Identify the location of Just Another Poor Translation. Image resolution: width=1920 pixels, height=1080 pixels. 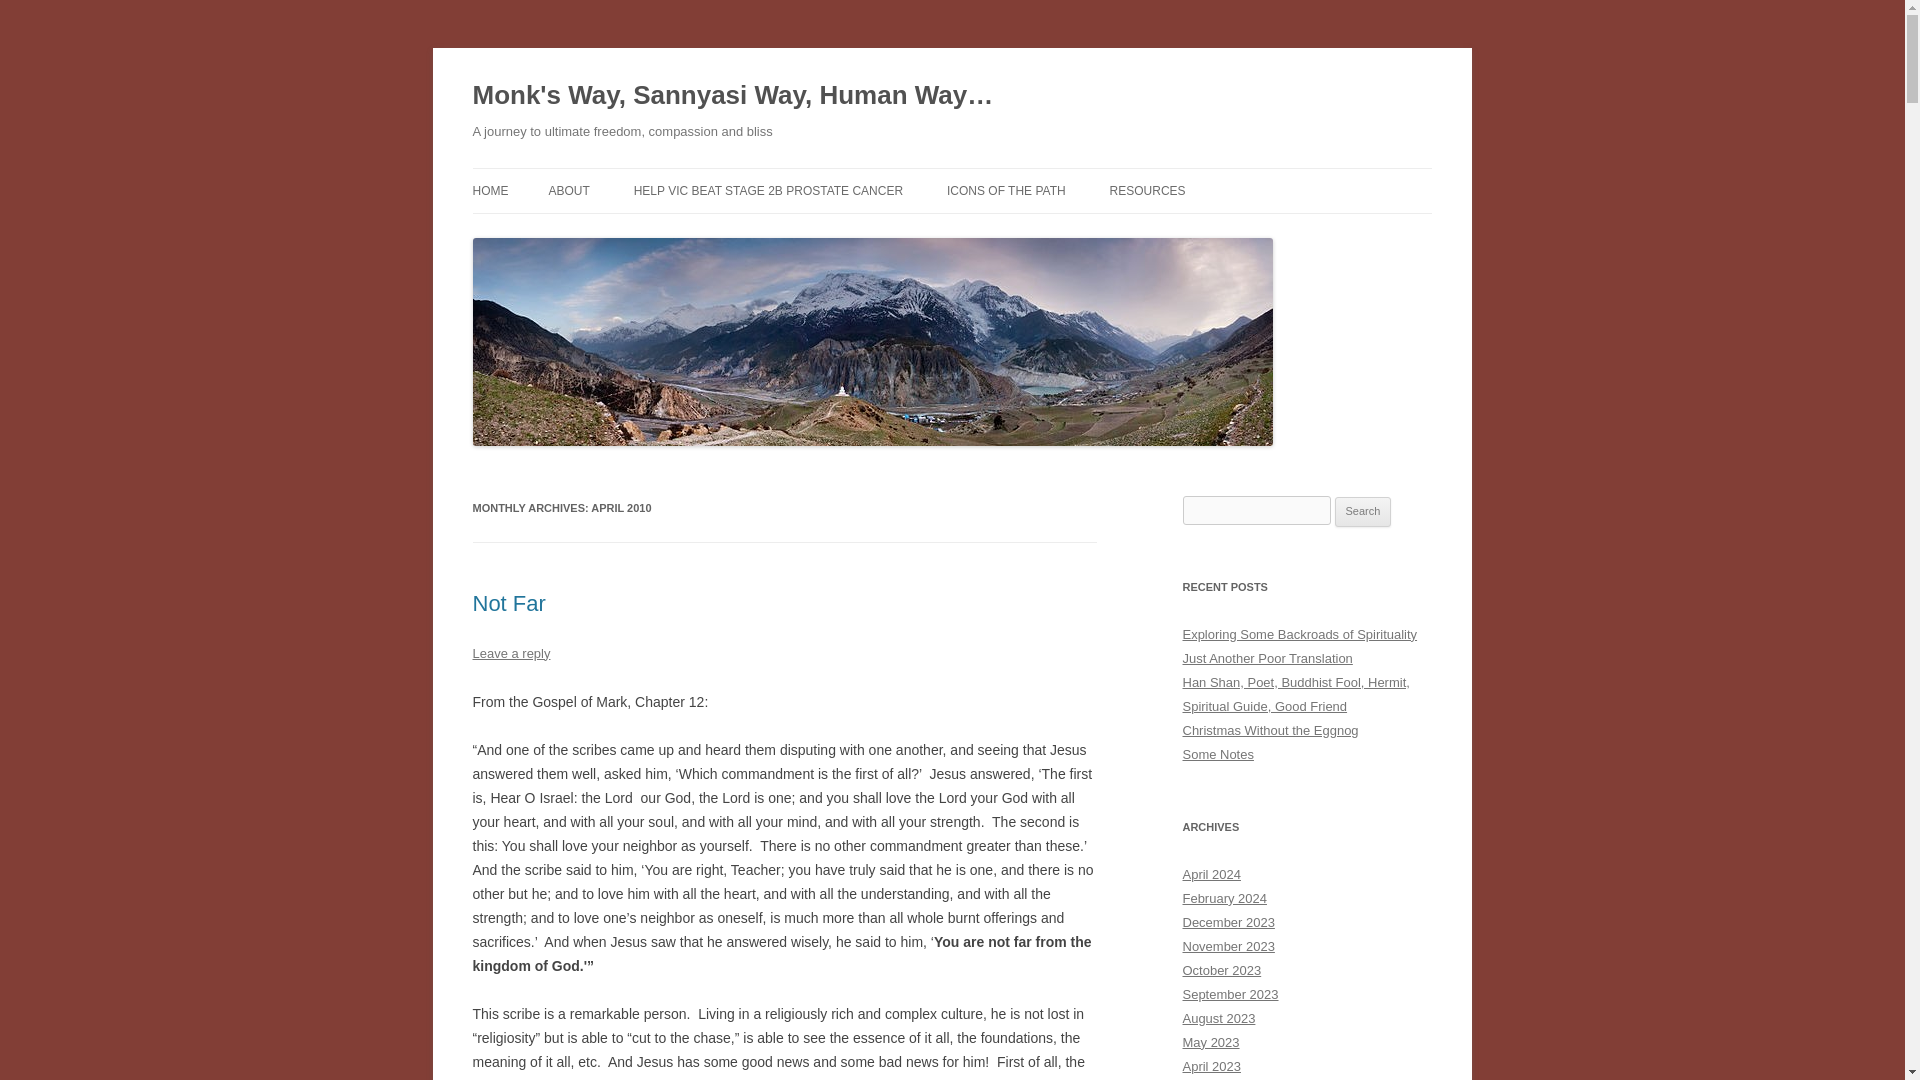
(1266, 658).